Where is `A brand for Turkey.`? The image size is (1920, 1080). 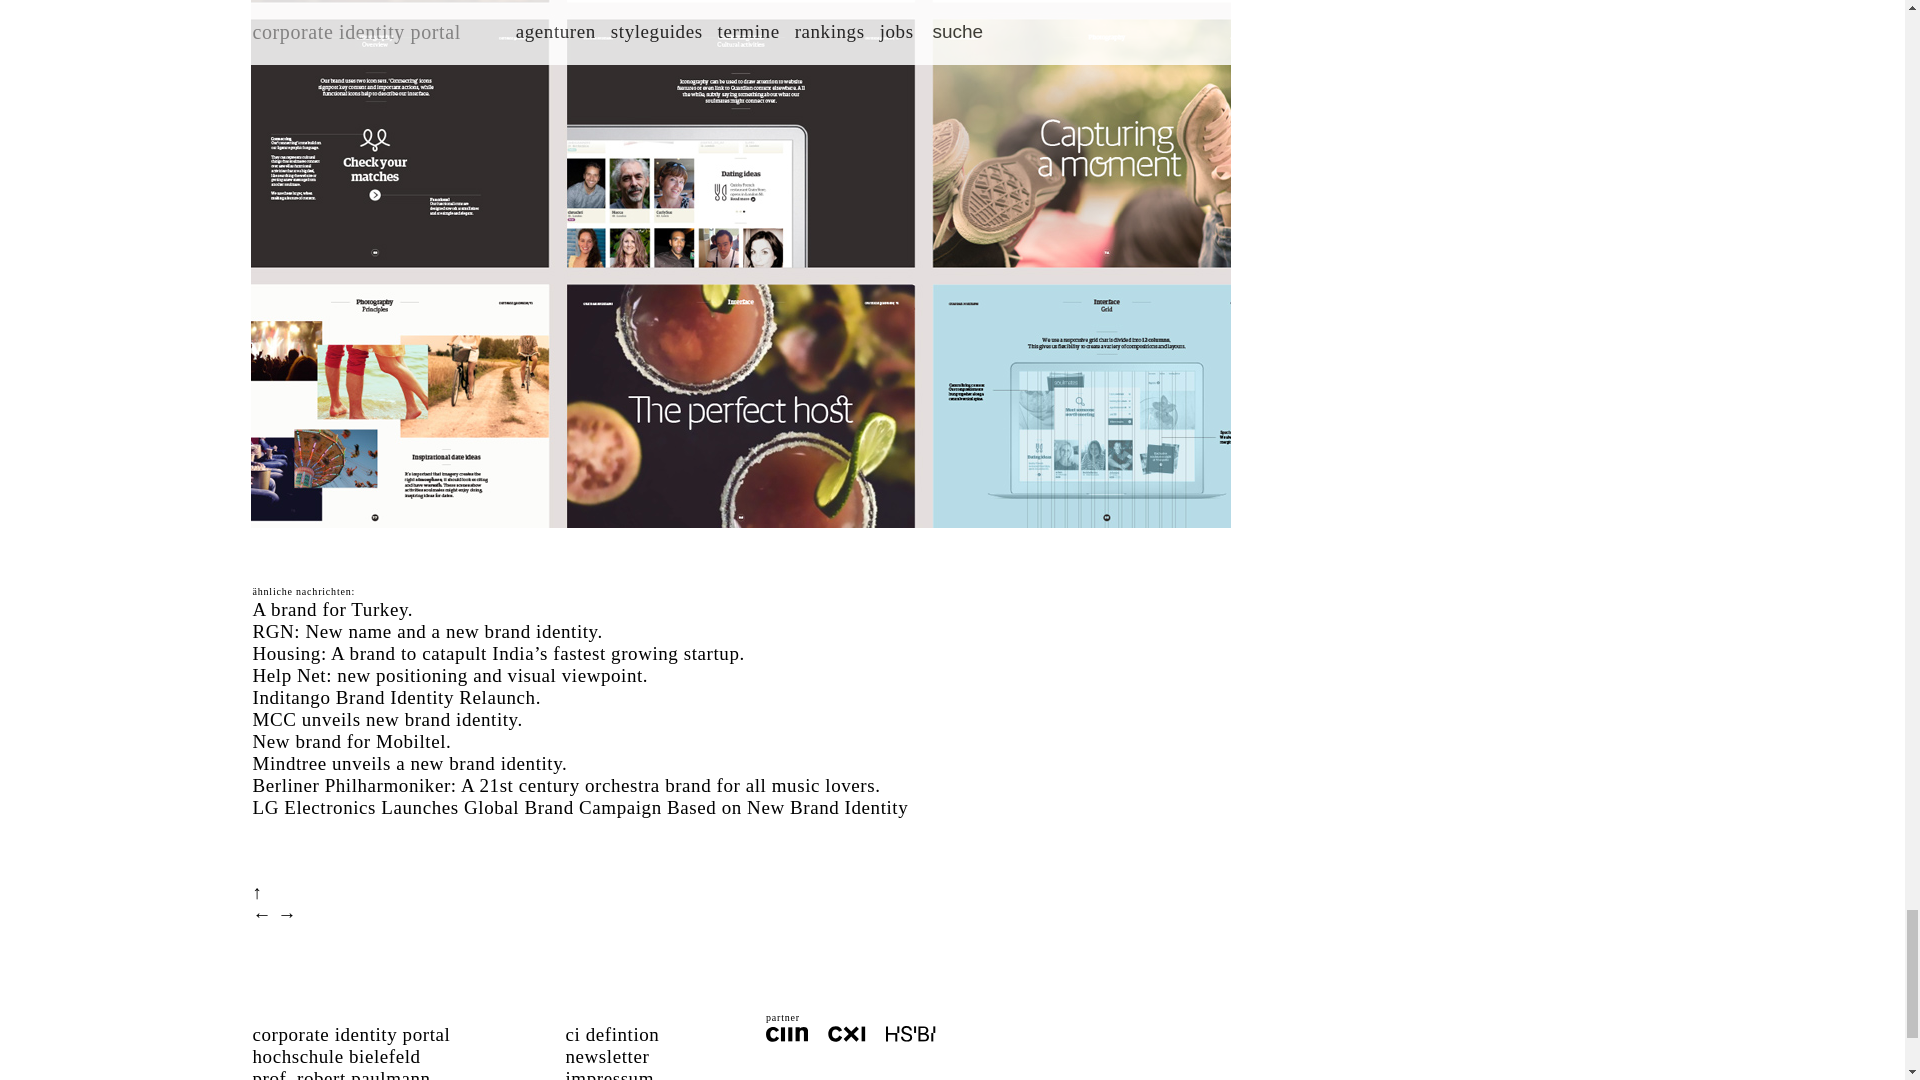
A brand for Turkey. is located at coordinates (332, 609).